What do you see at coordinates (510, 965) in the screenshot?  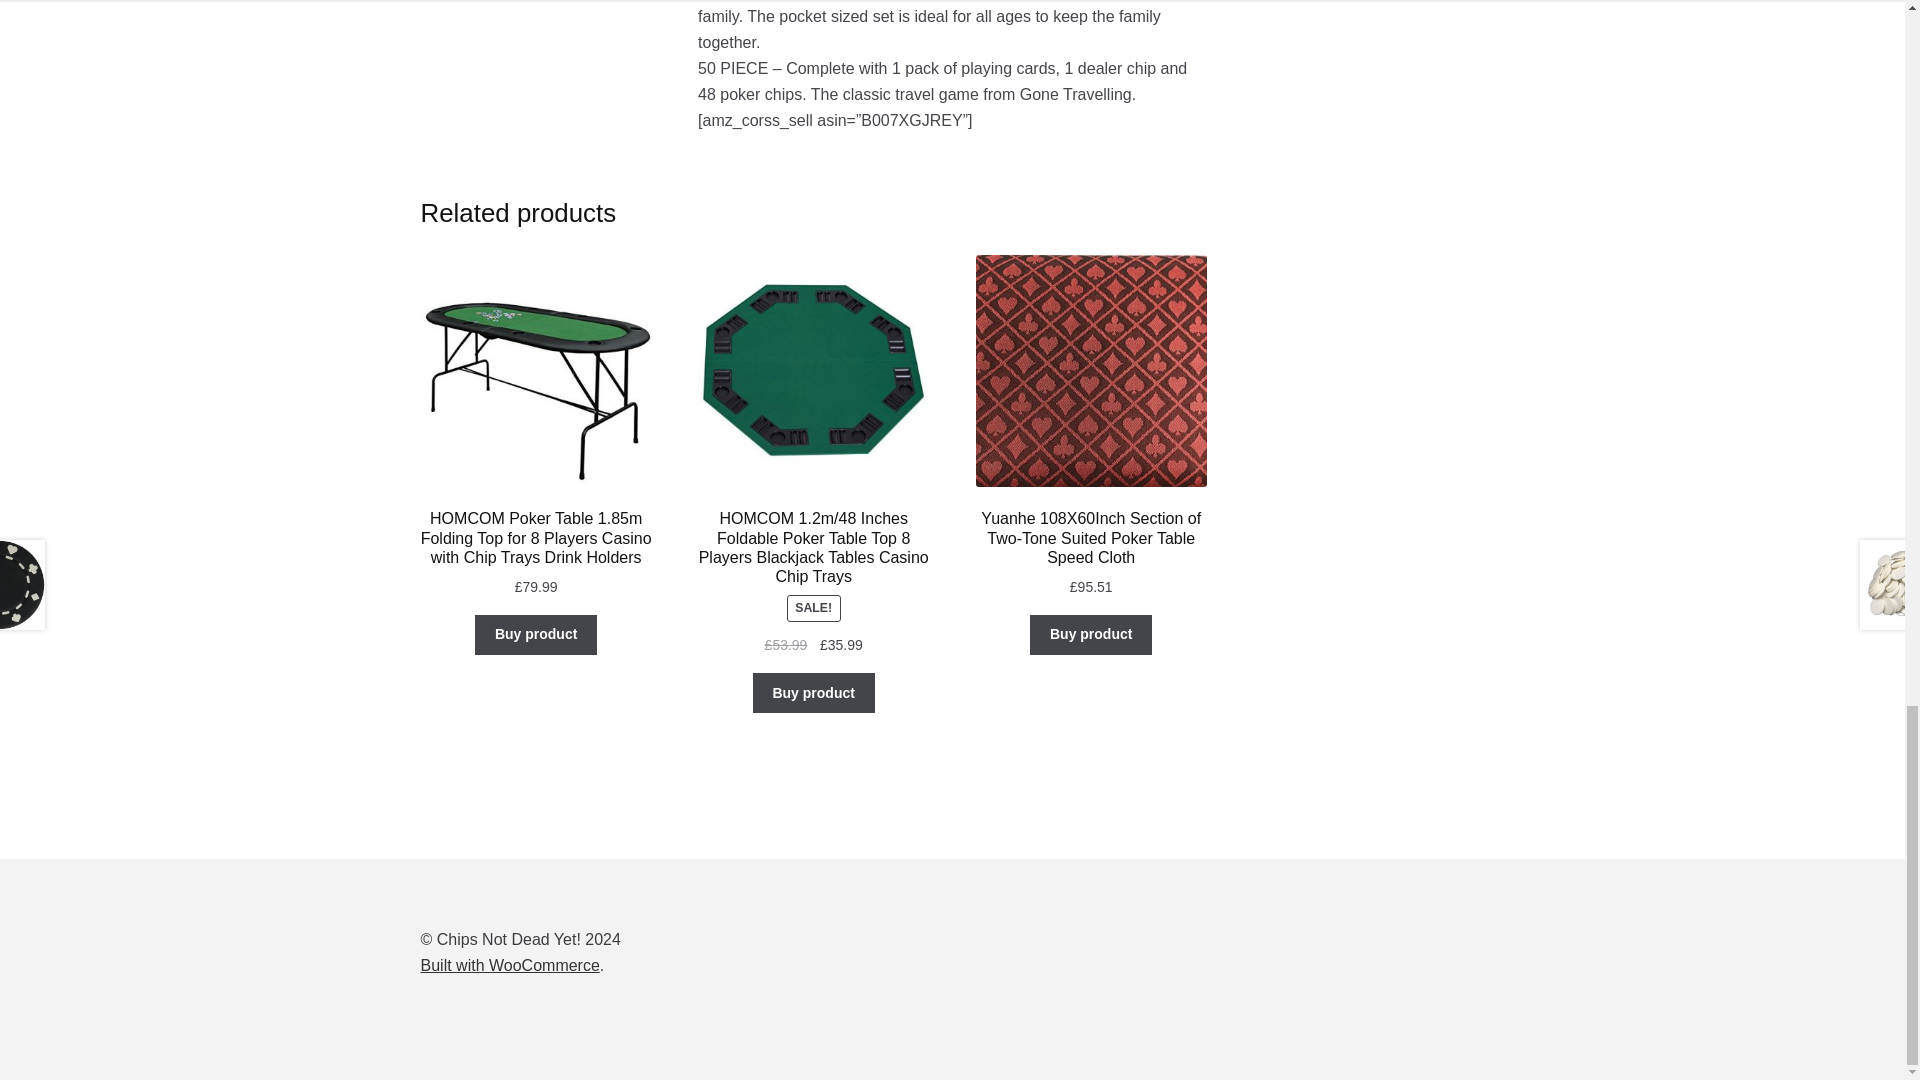 I see `WooCommerce - The Best eCommerce Platform for WordPress` at bounding box center [510, 965].